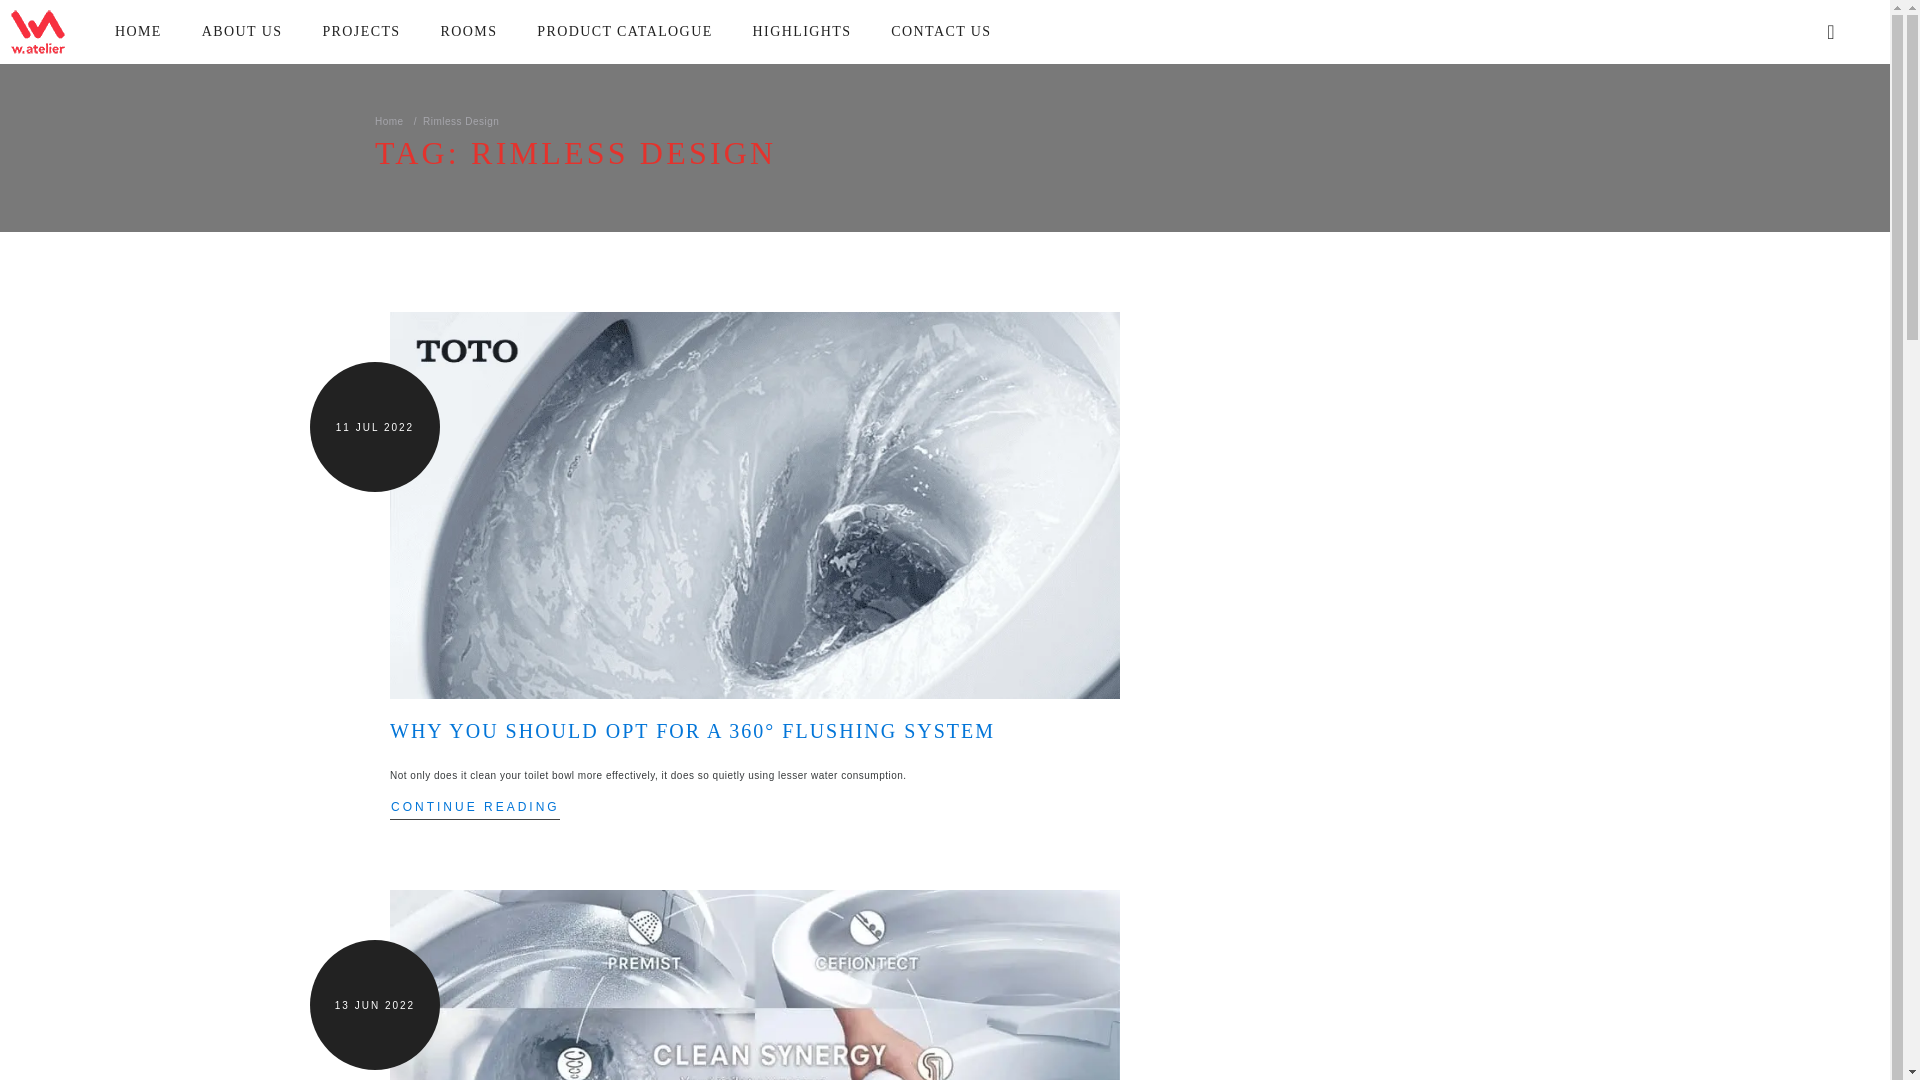 This screenshot has width=1920, height=1080. Describe the element at coordinates (802, 30) in the screenshot. I see `HIGHLIGHTS` at that location.